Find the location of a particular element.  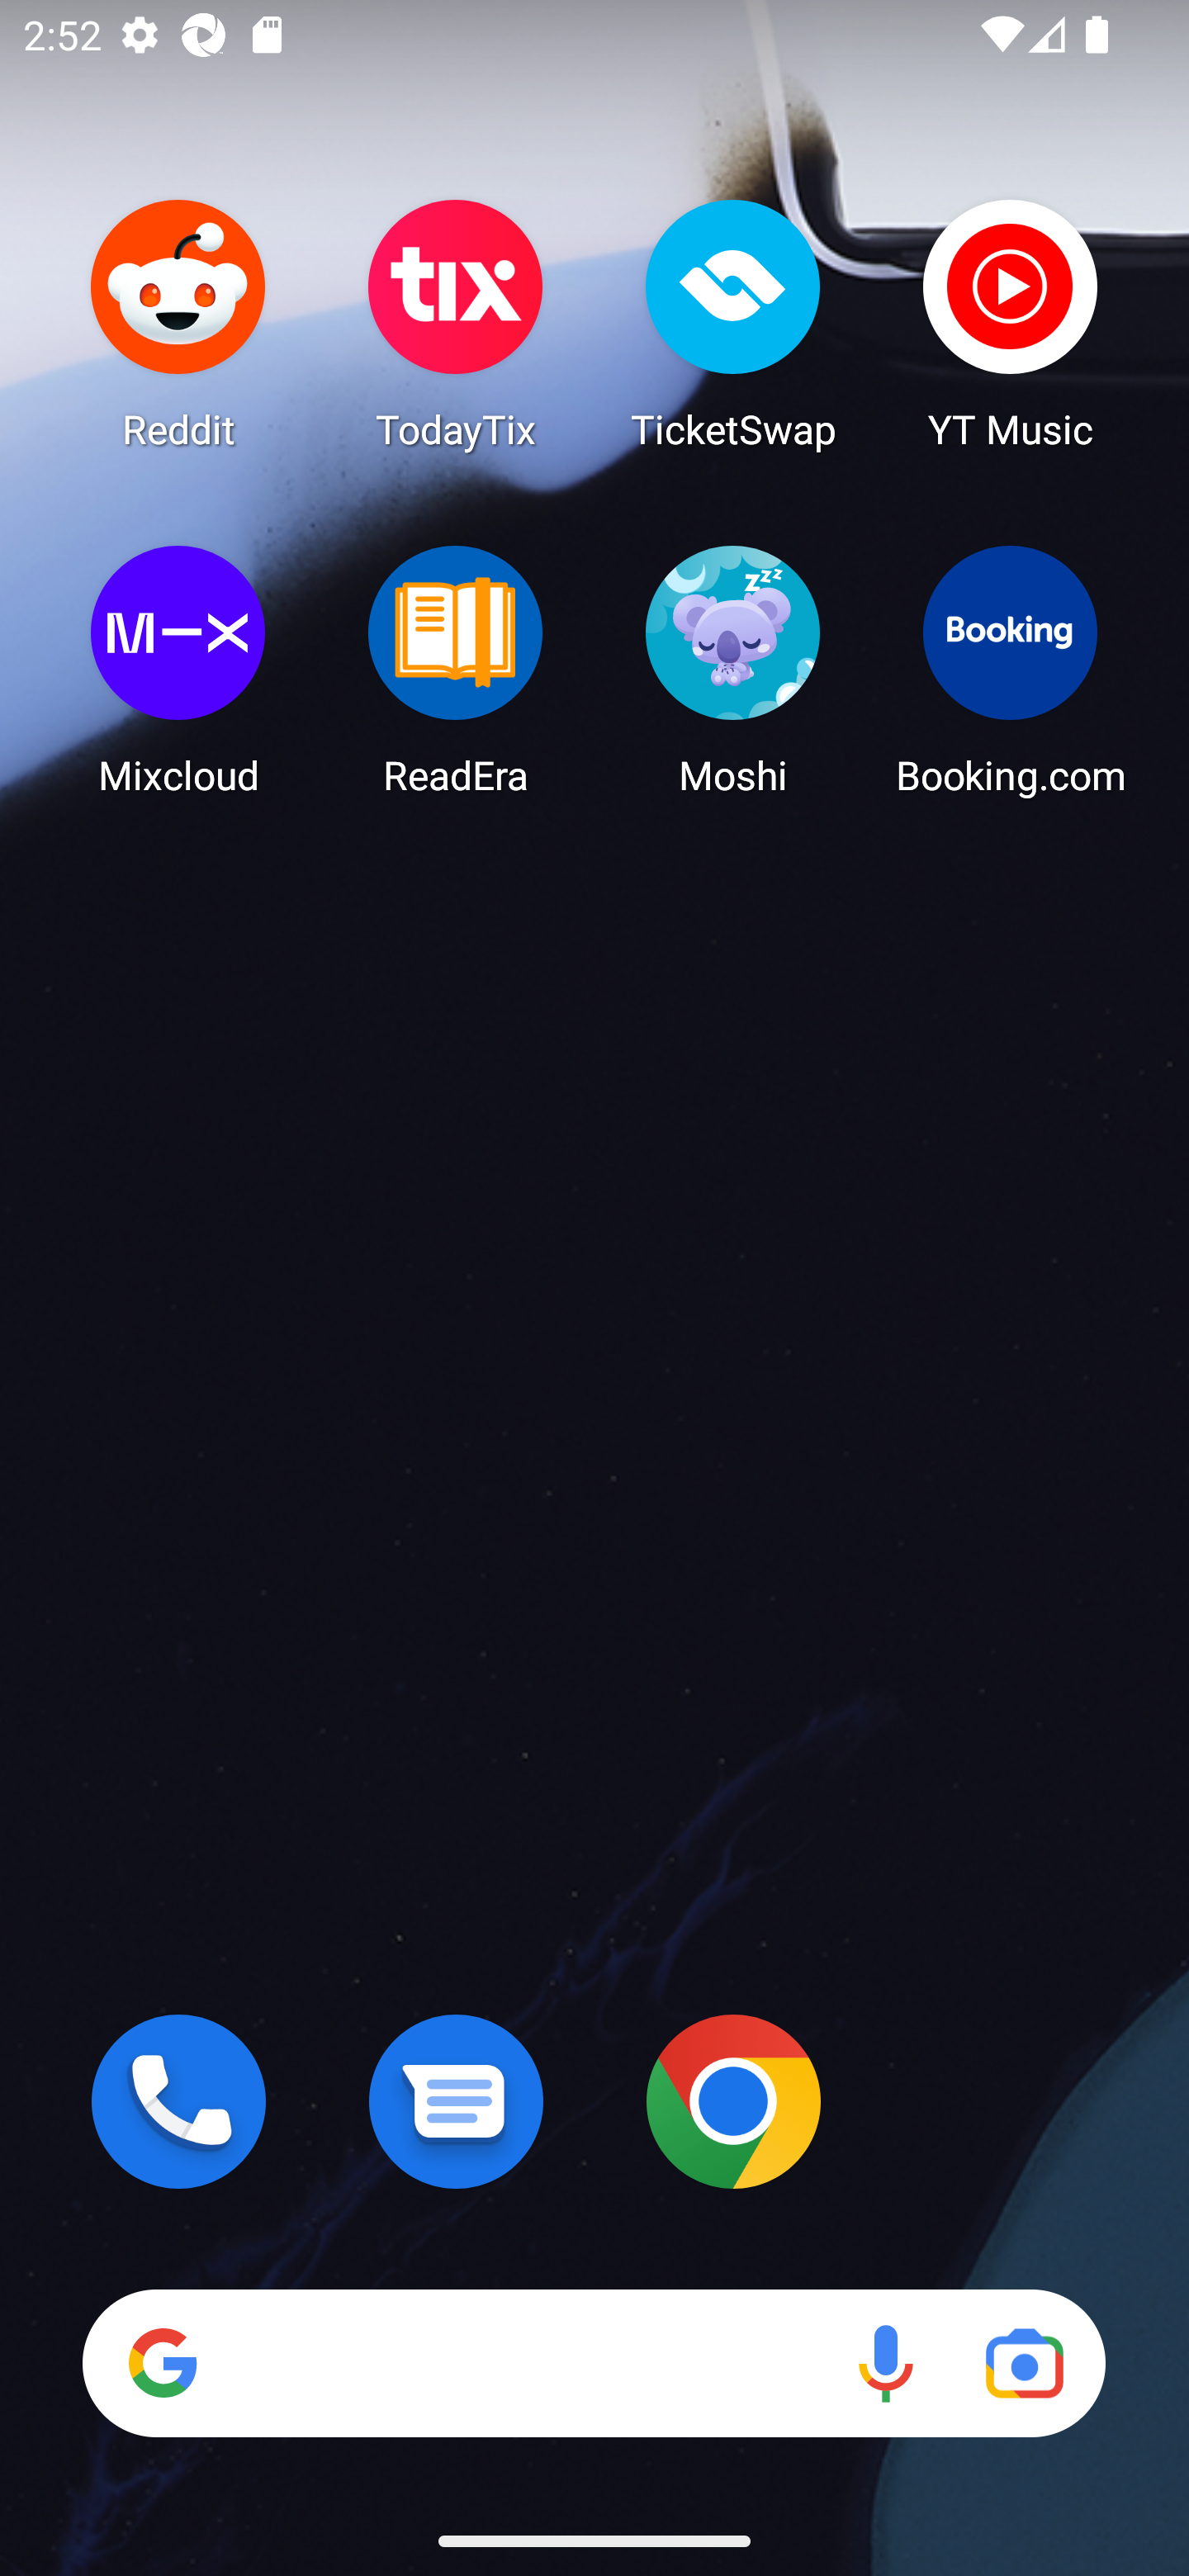

ReadEra is located at coordinates (456, 670).